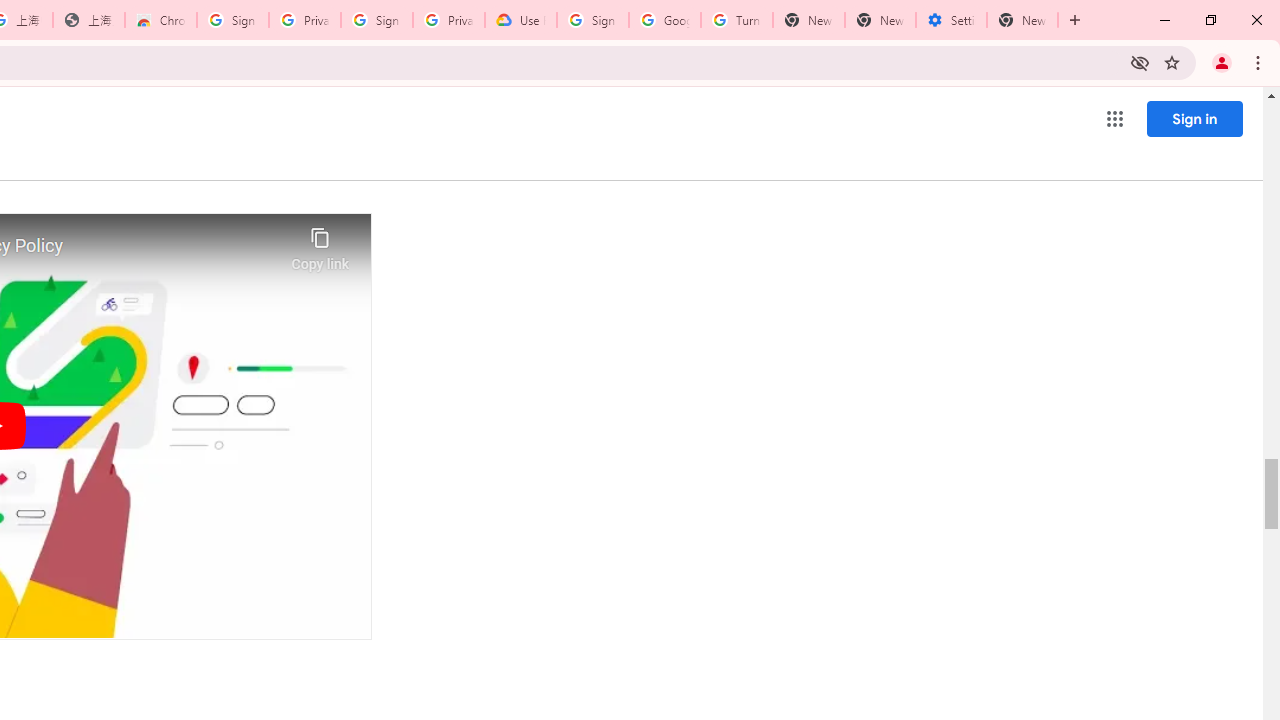 This screenshot has height=720, width=1280. What do you see at coordinates (951, 20) in the screenshot?
I see `Settings - System` at bounding box center [951, 20].